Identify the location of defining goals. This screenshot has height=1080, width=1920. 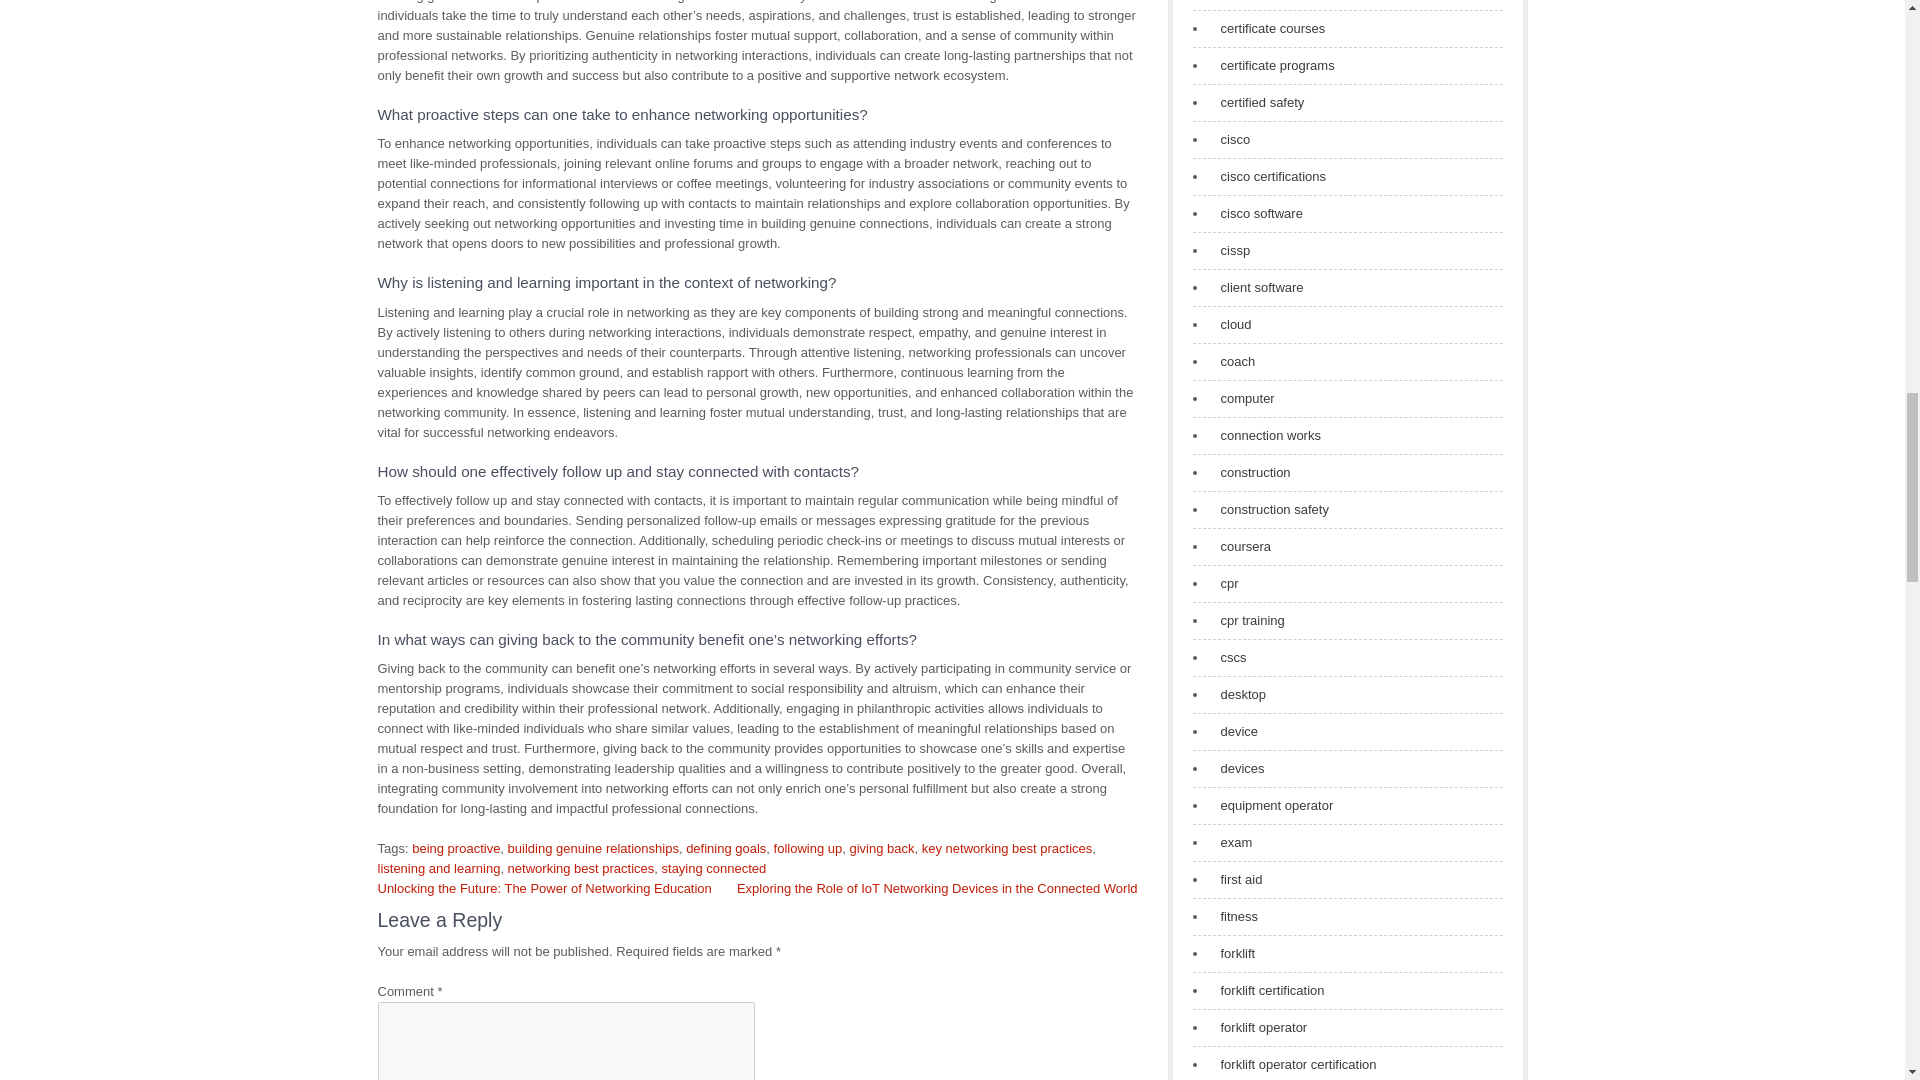
(726, 848).